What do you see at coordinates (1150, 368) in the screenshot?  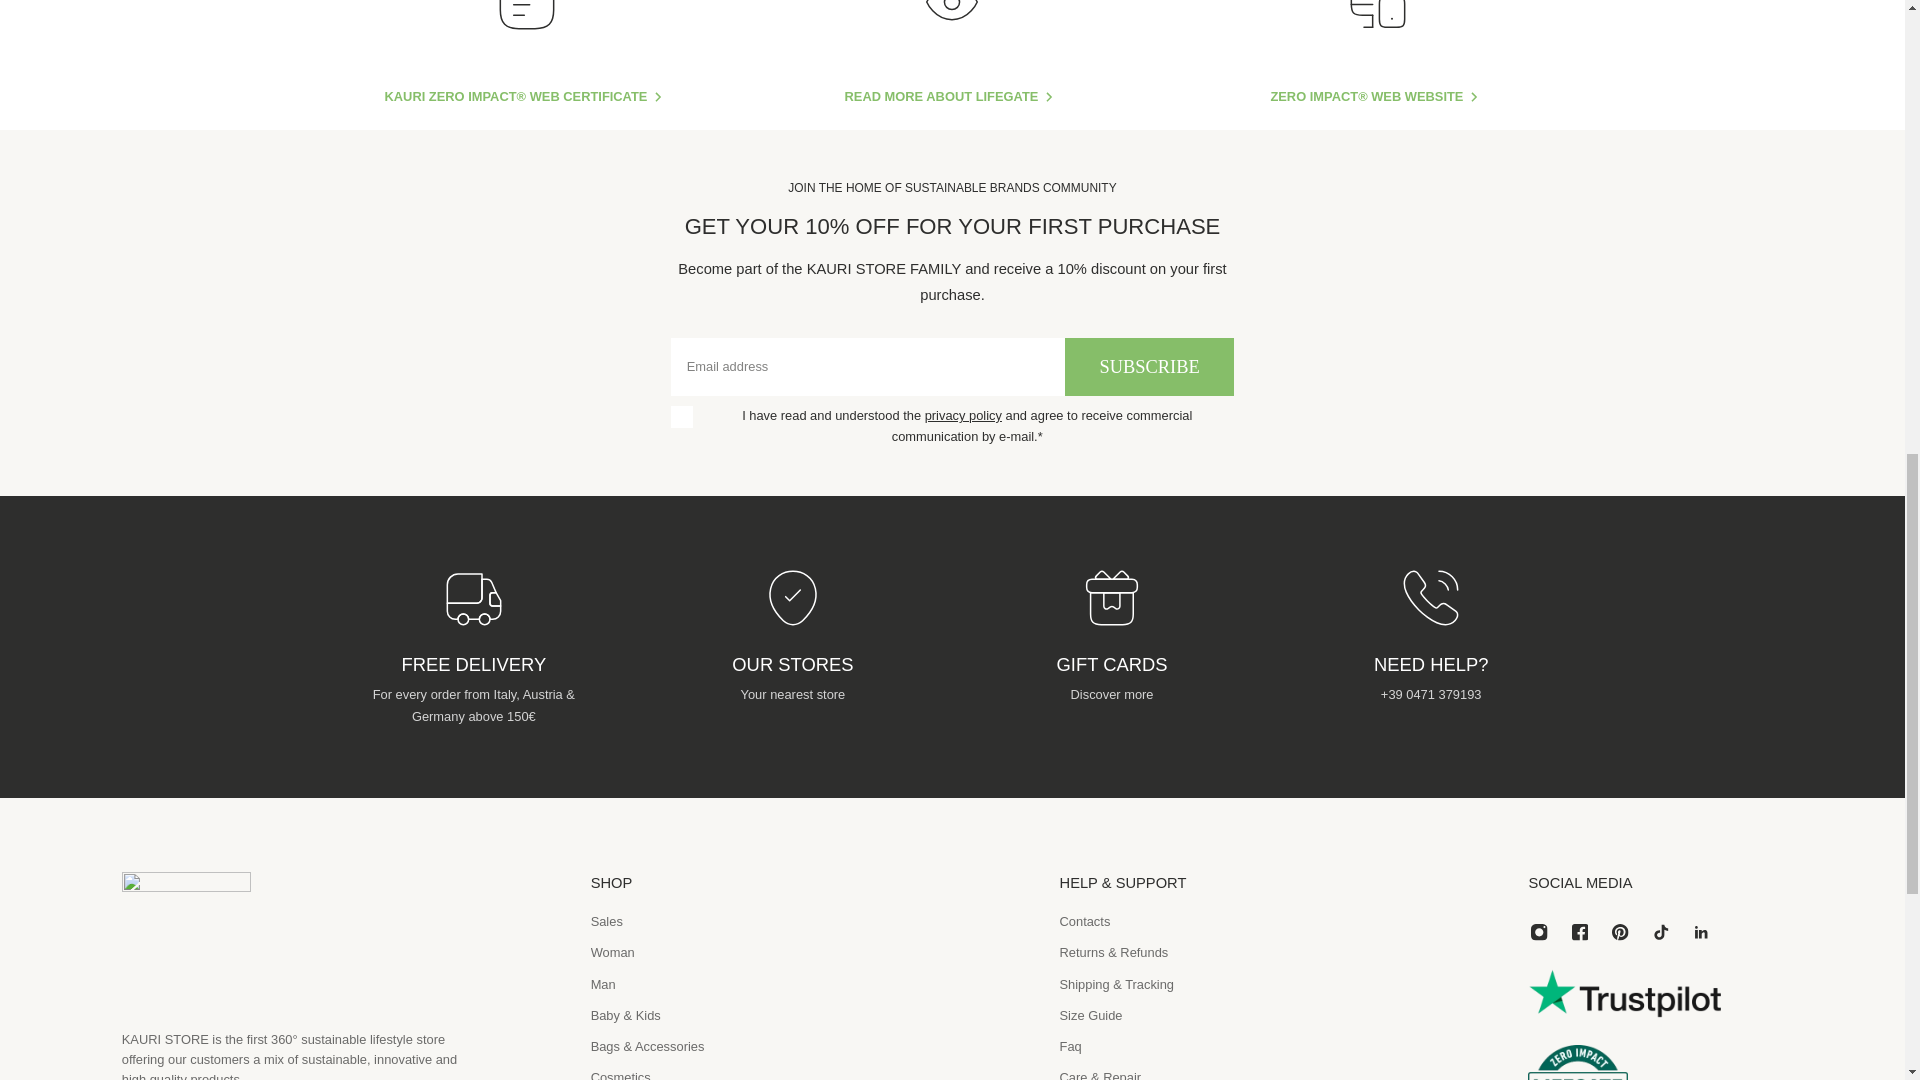 I see `SUBSCRIBE` at bounding box center [1150, 368].